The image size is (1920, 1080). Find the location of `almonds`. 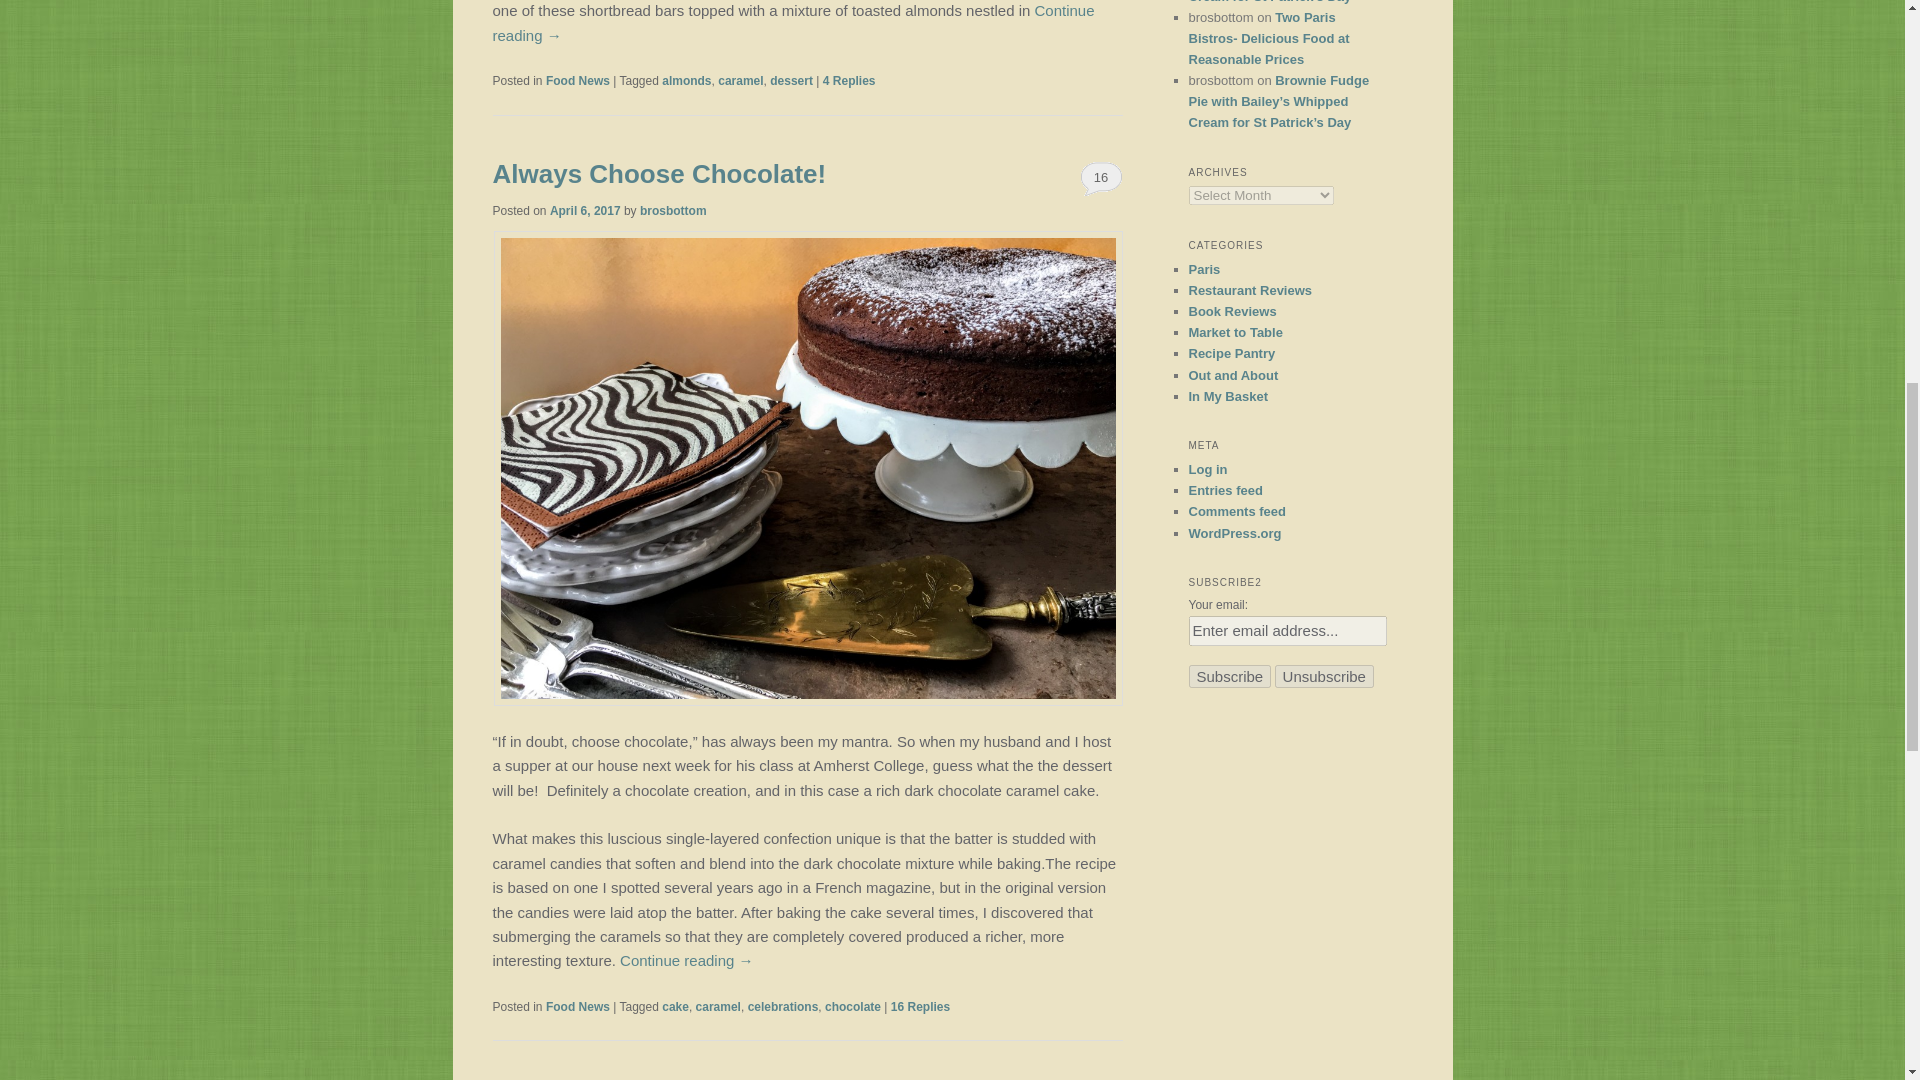

almonds is located at coordinates (686, 80).